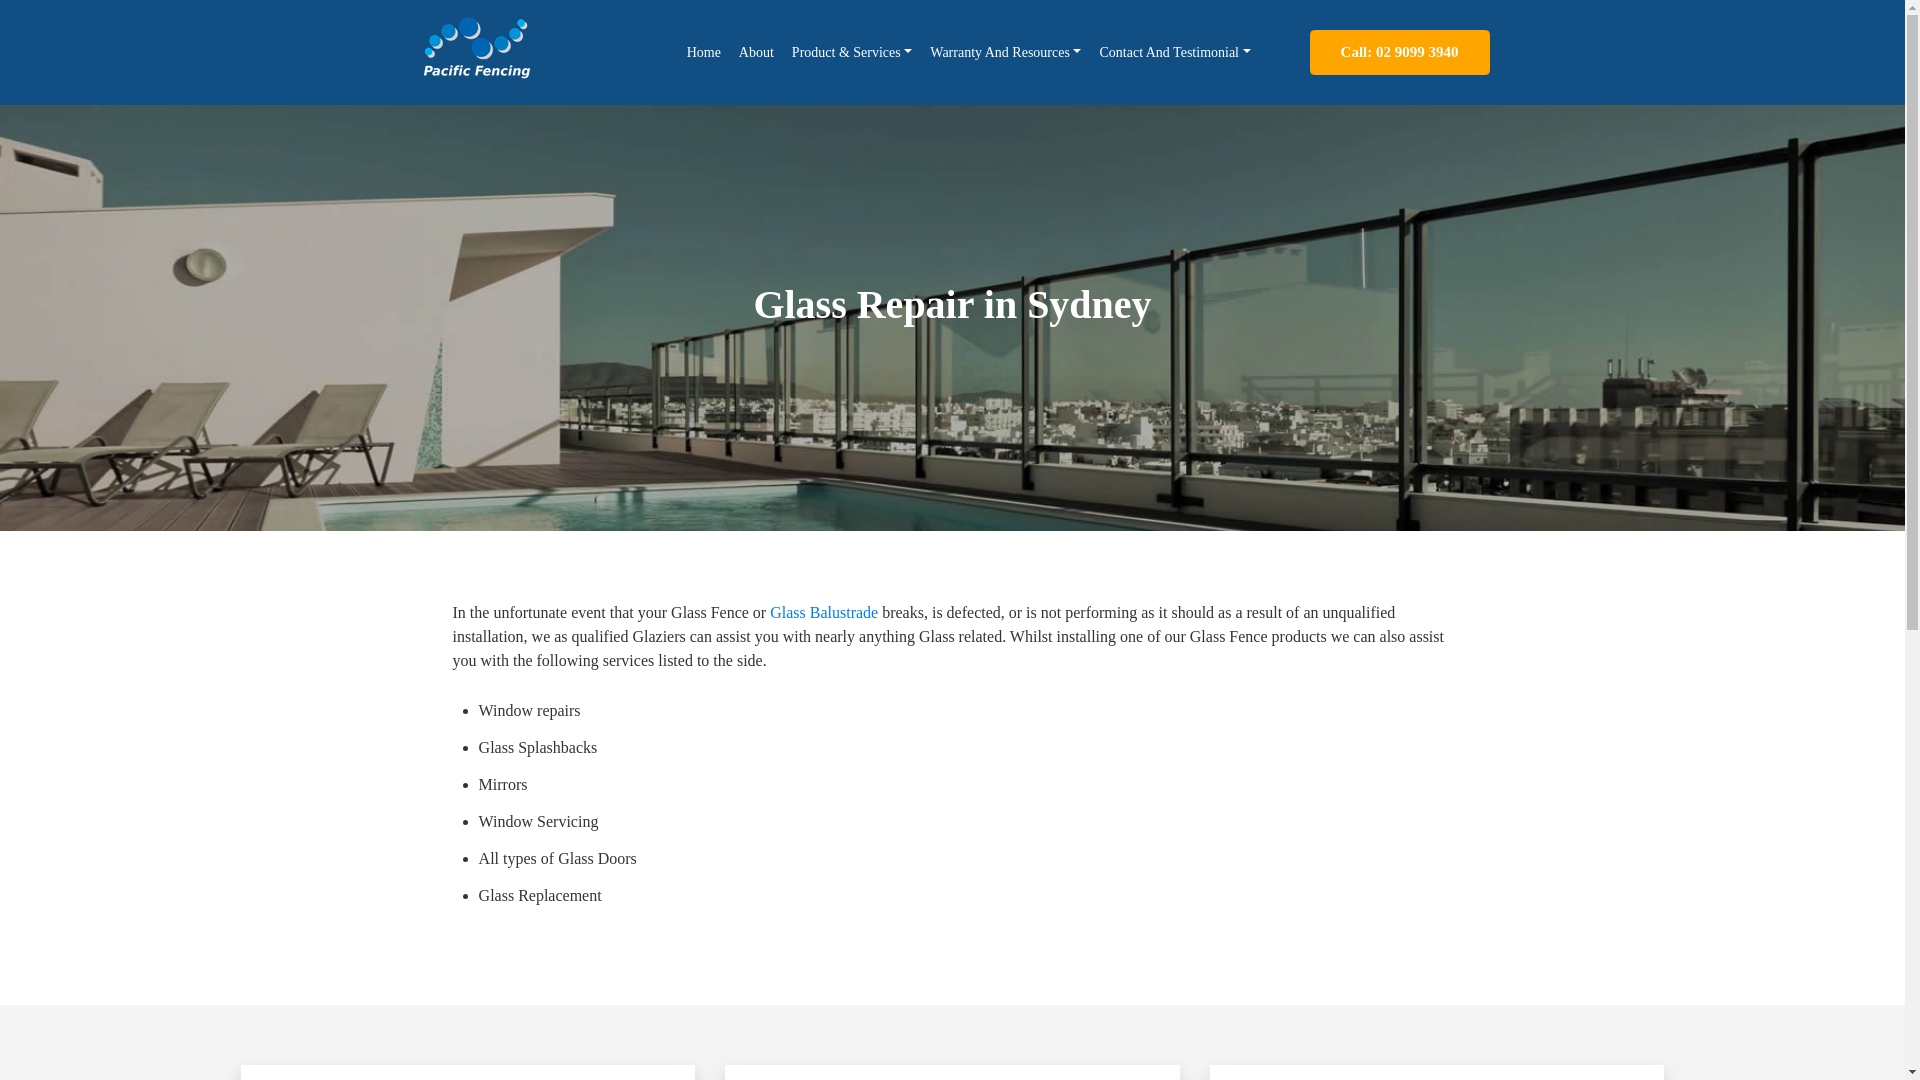  Describe the element at coordinates (1399, 52) in the screenshot. I see `Call: 02 9099 3940` at that location.